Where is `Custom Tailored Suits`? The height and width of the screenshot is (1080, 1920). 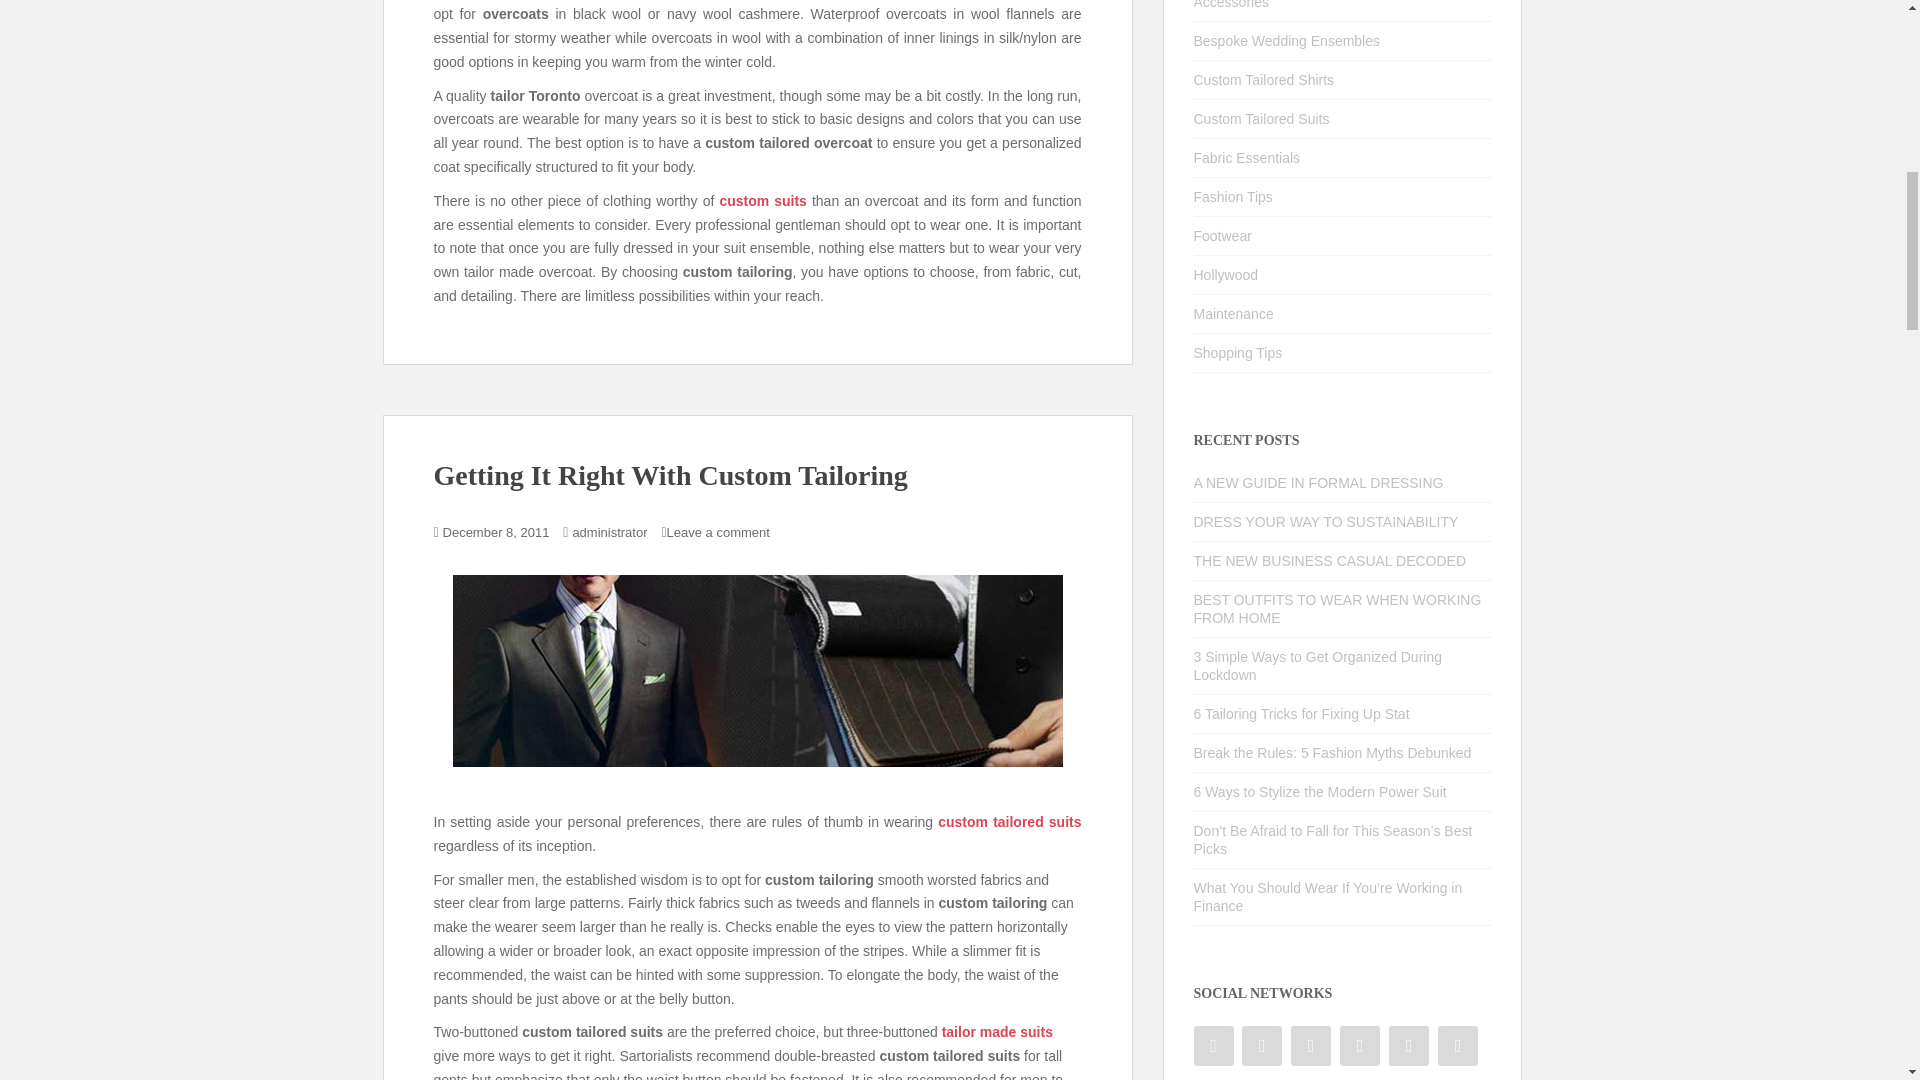
Custom Tailored Suits is located at coordinates (1009, 822).